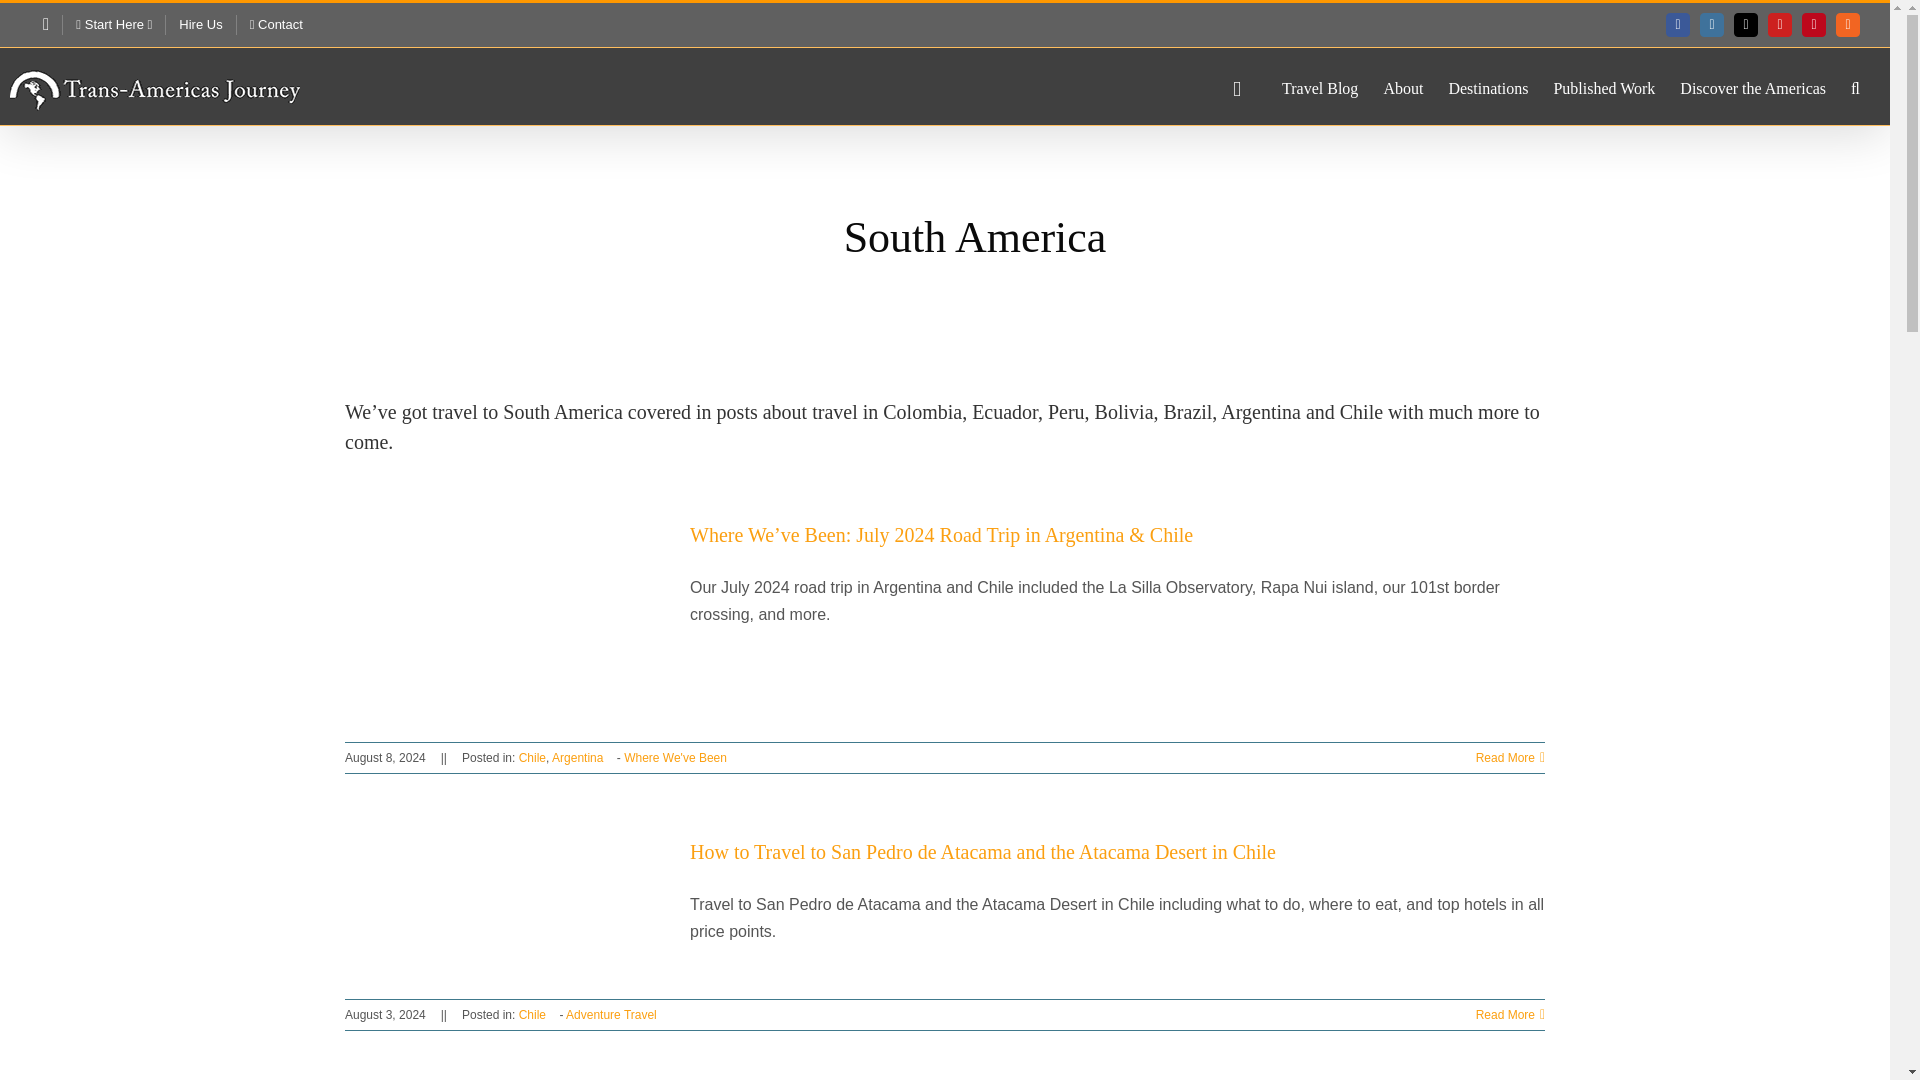 The height and width of the screenshot is (1080, 1920). What do you see at coordinates (1746, 24) in the screenshot?
I see `X` at bounding box center [1746, 24].